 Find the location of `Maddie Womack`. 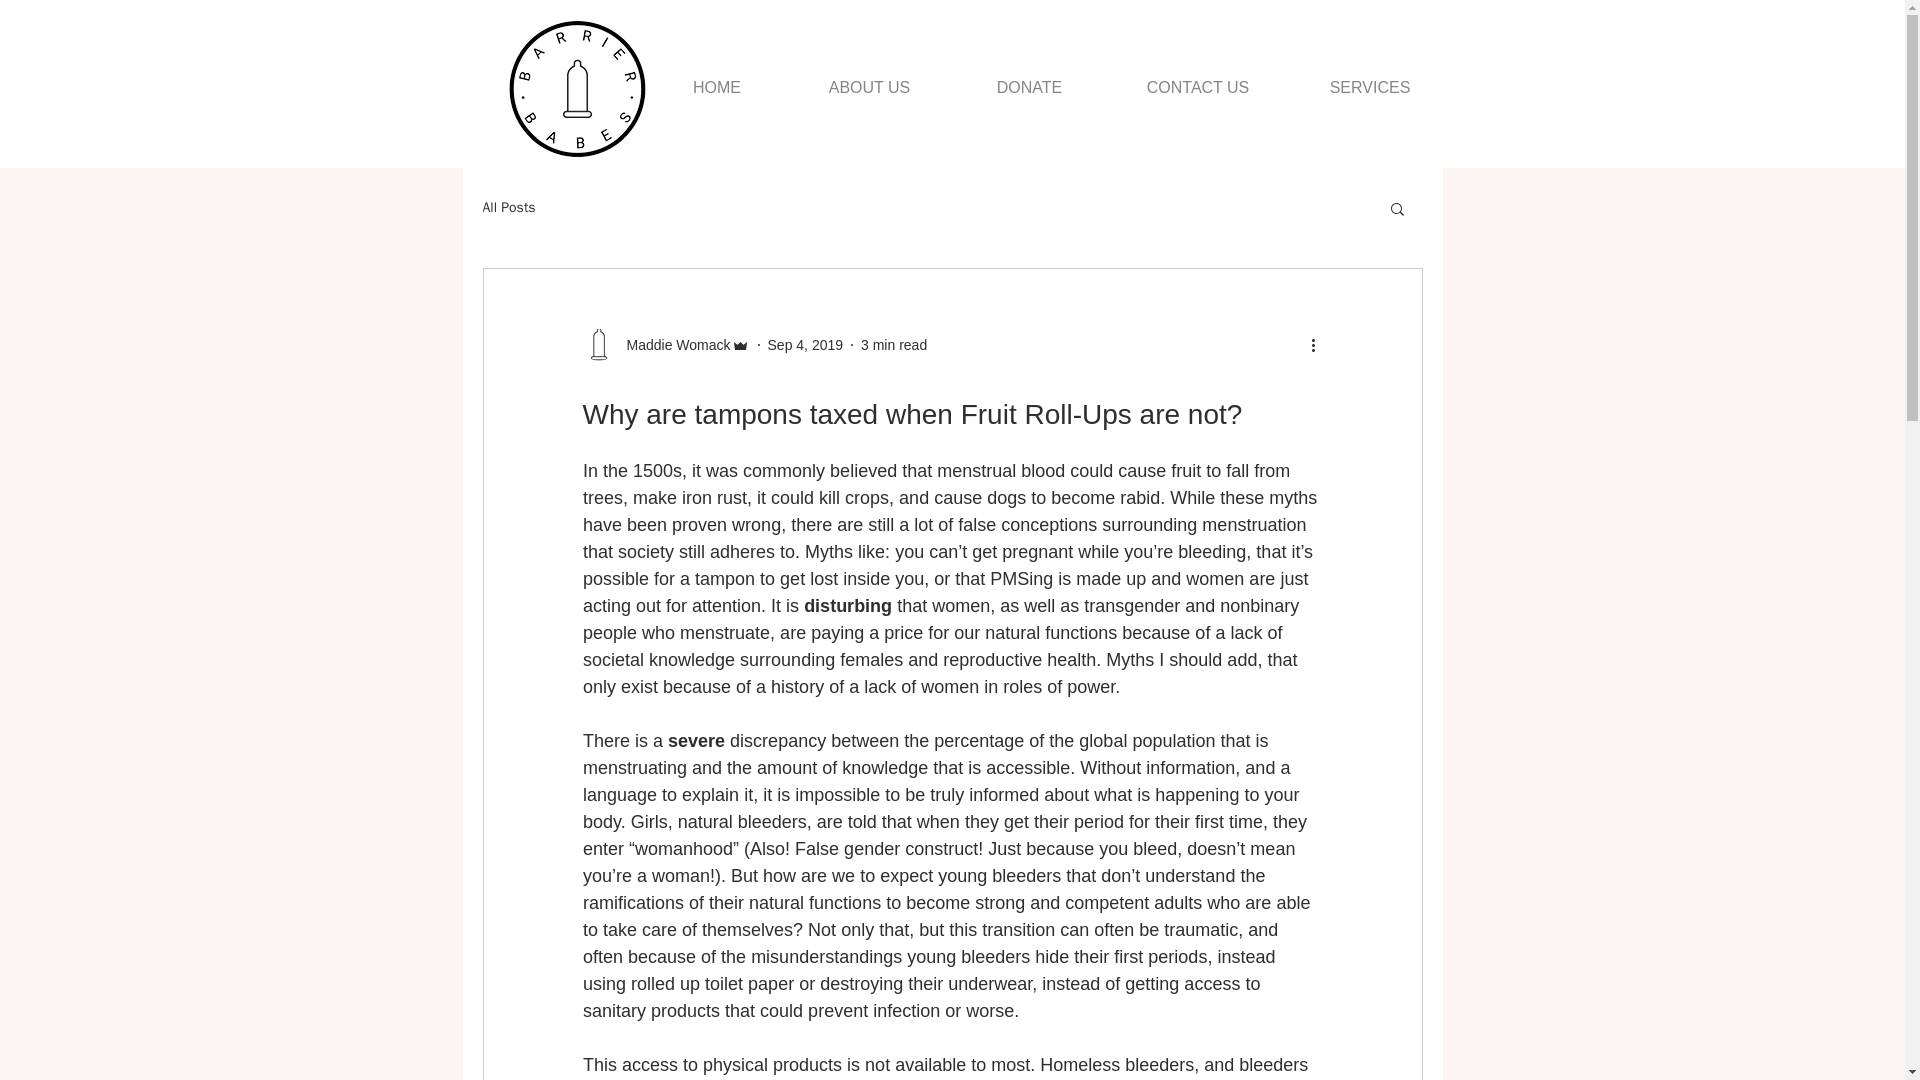

Maddie Womack is located at coordinates (672, 344).